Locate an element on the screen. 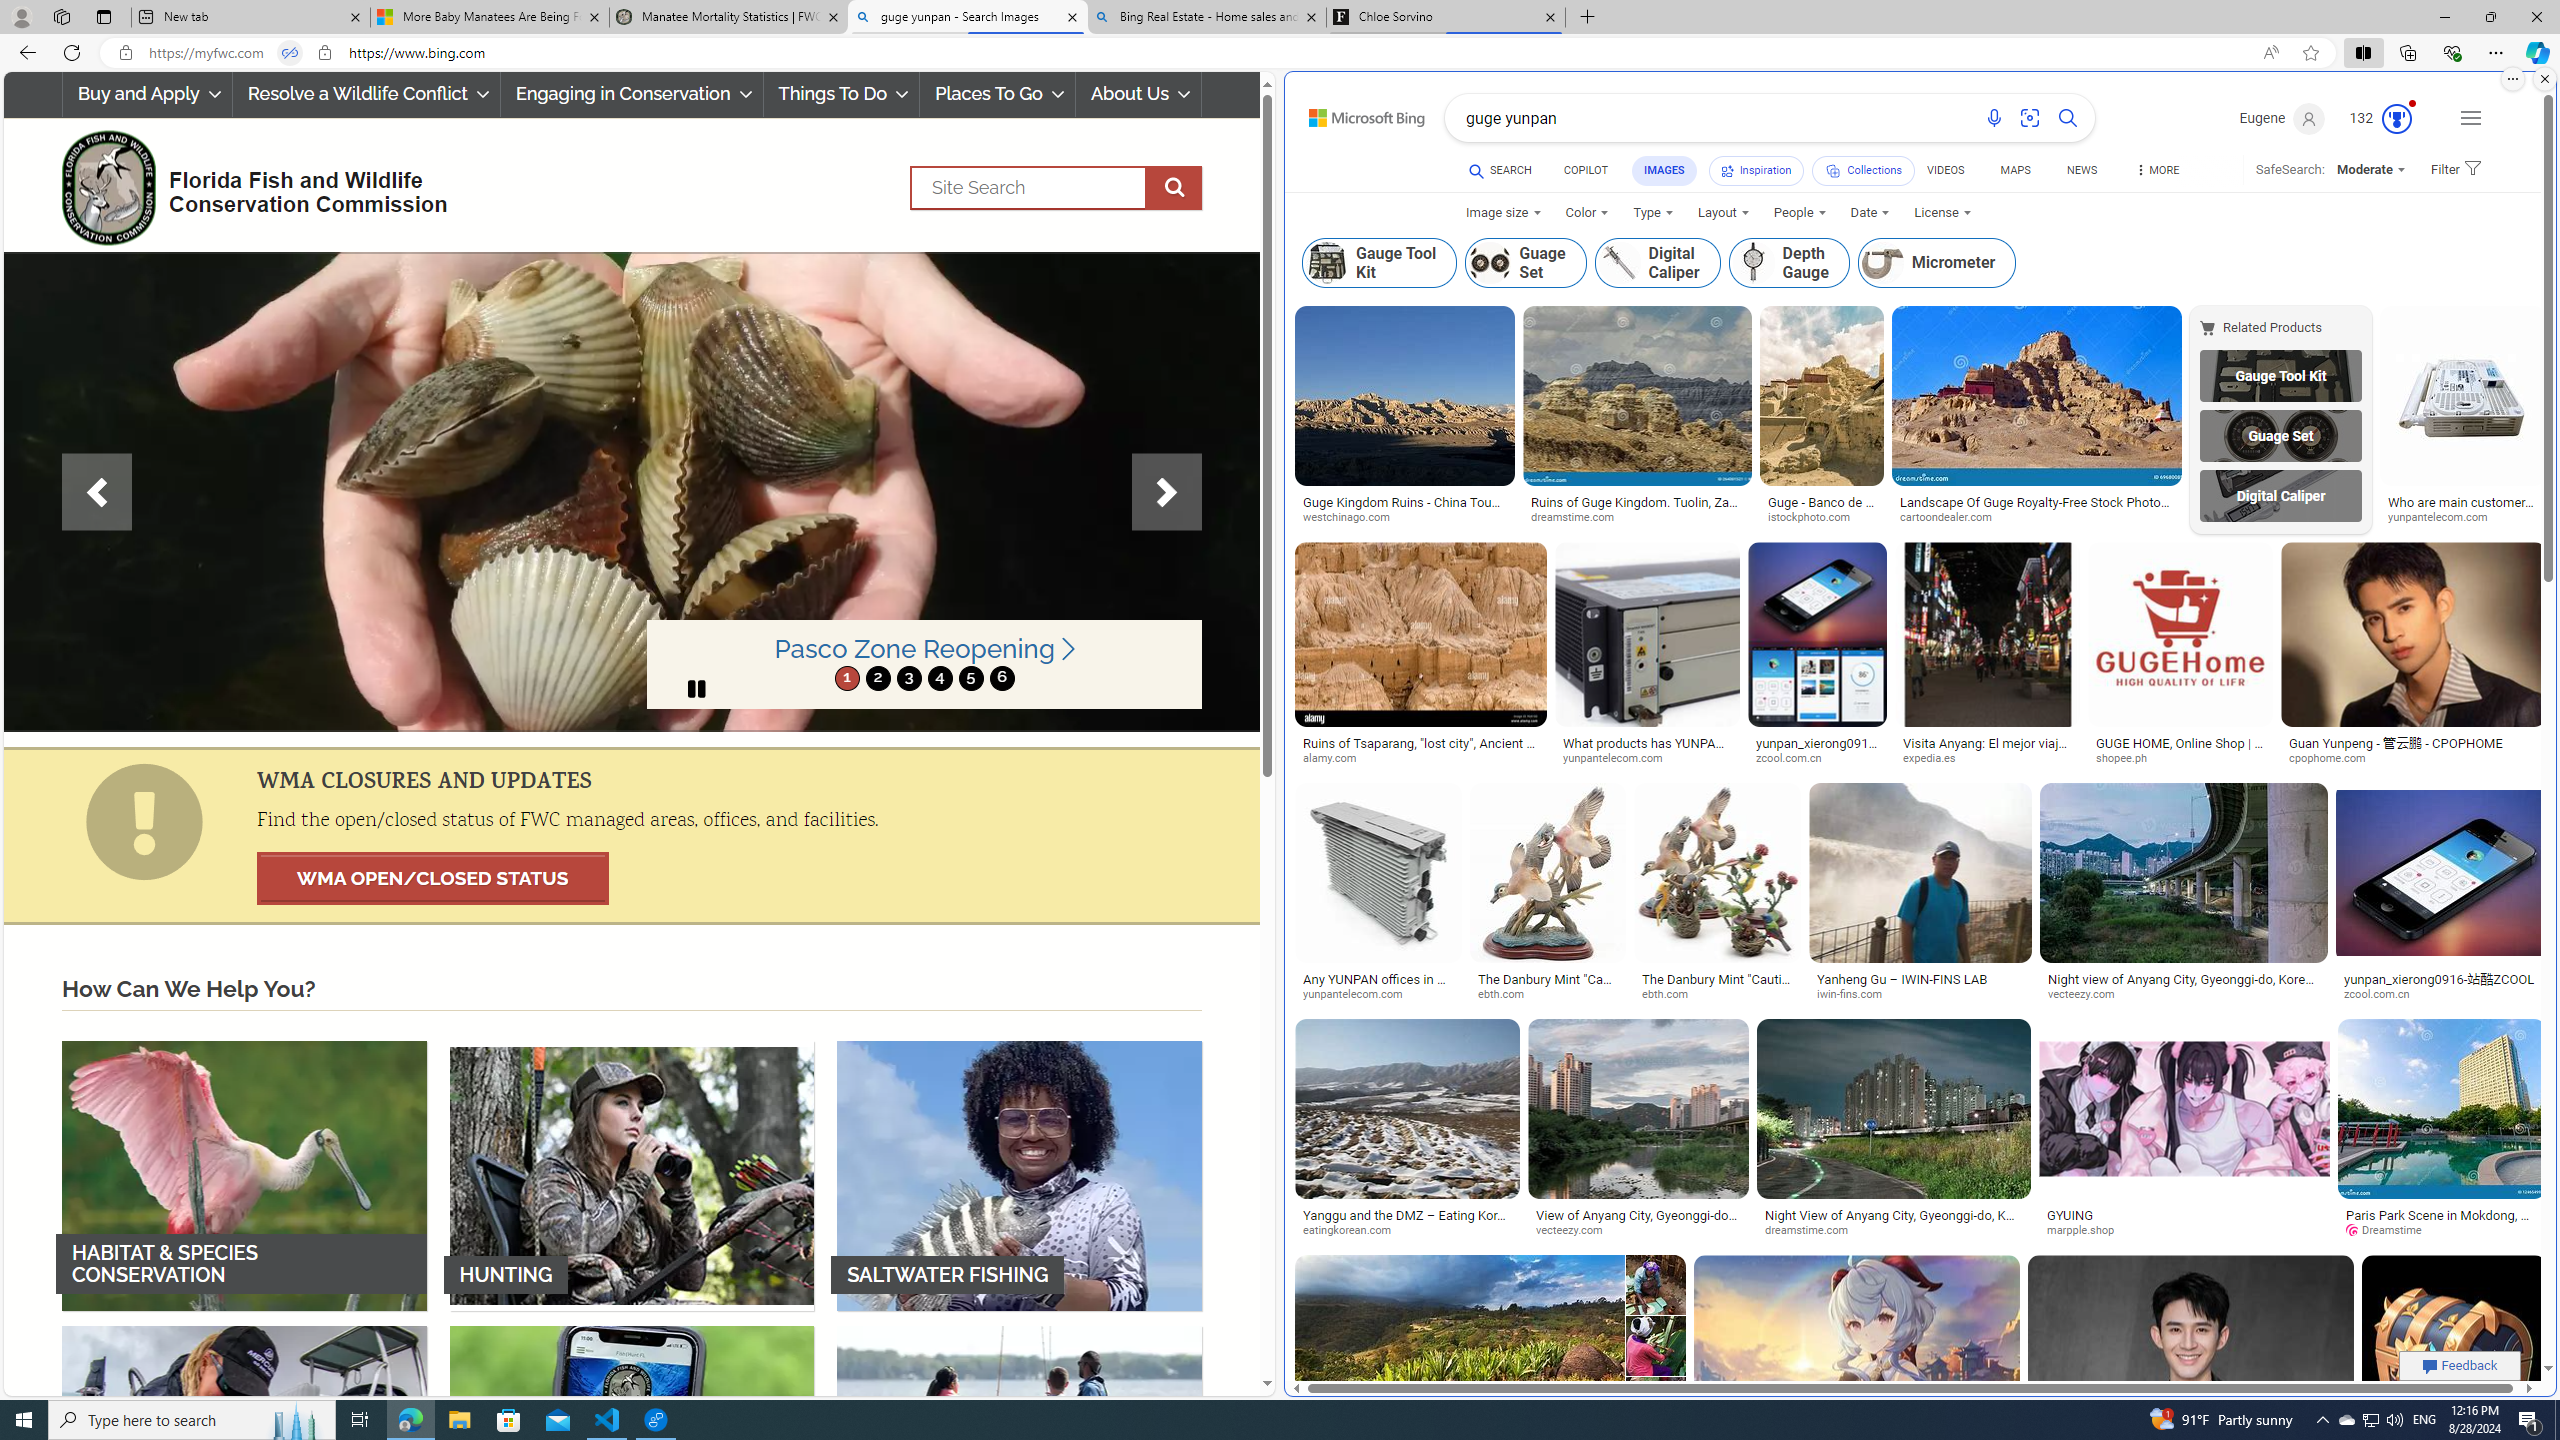 The width and height of the screenshot is (2560, 1440). Depth Gauge is located at coordinates (1788, 262).